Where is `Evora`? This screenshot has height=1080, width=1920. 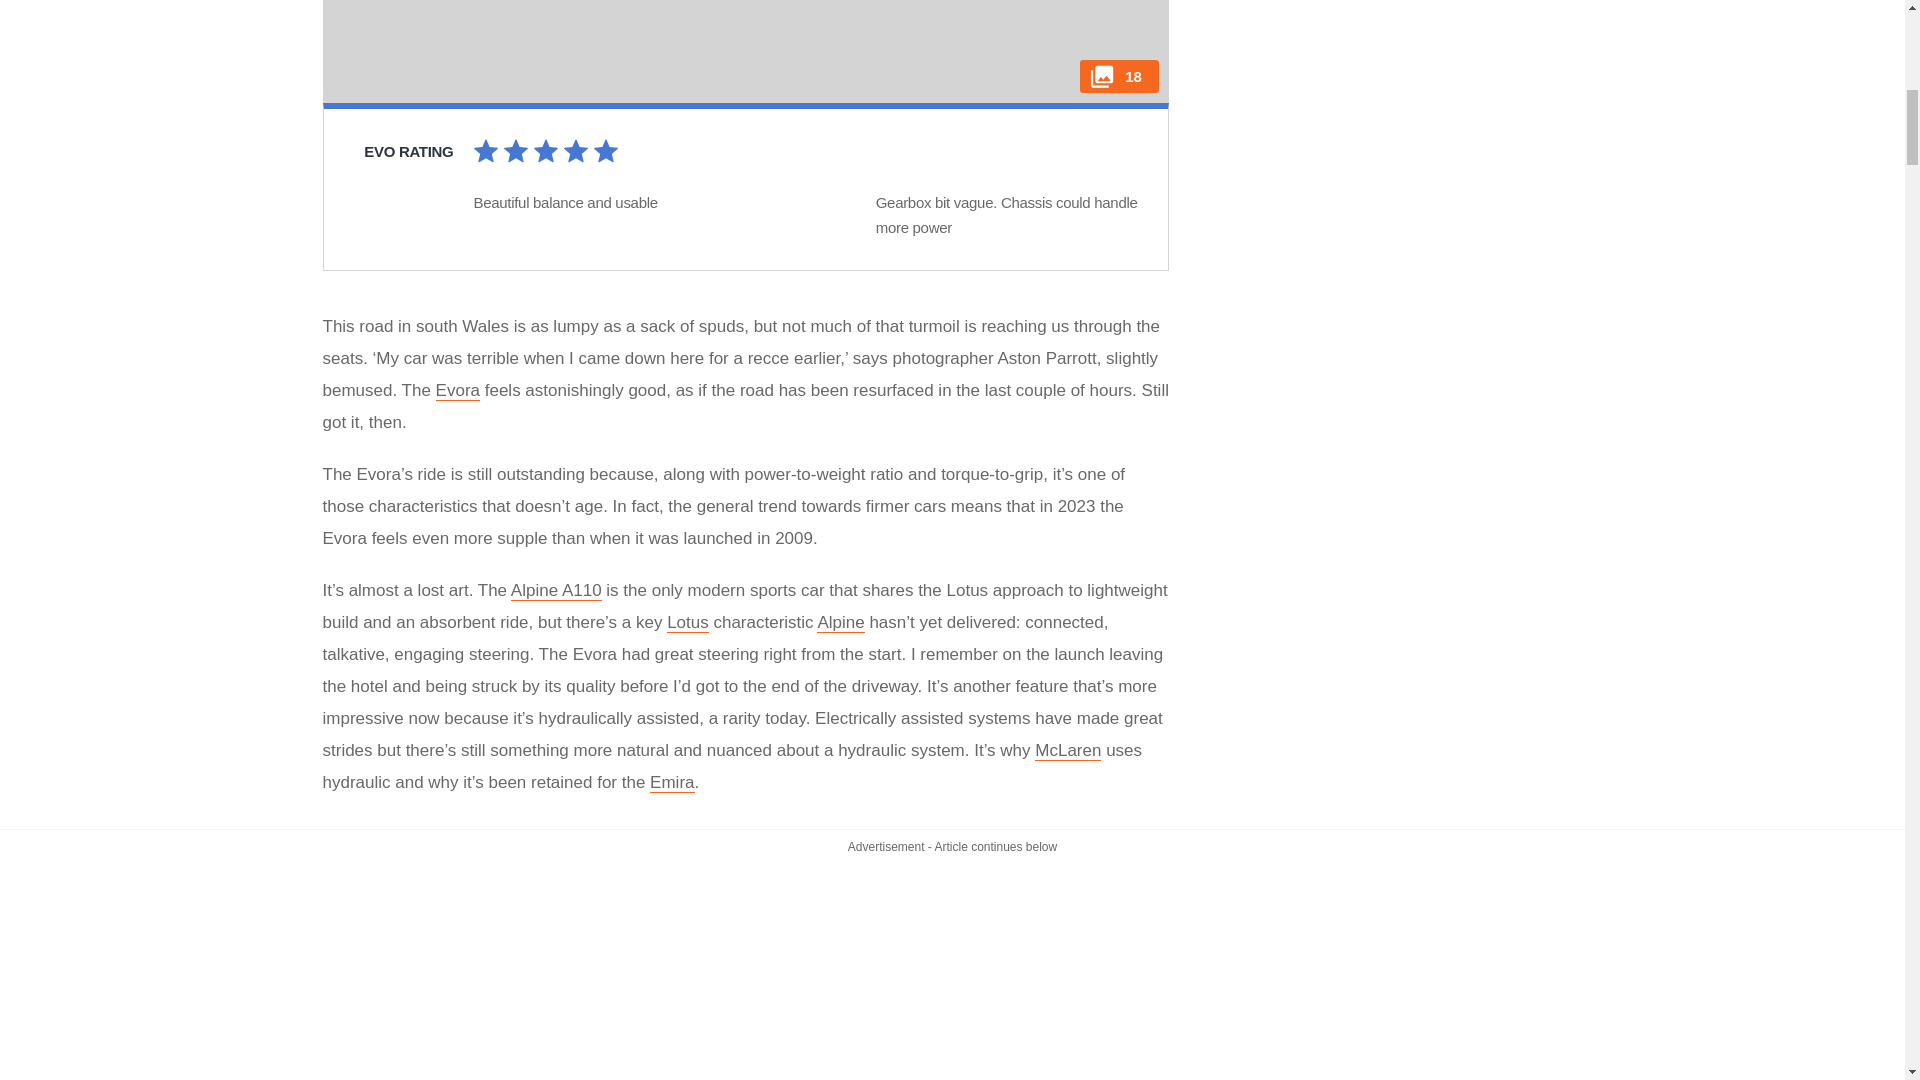 Evora is located at coordinates (458, 390).